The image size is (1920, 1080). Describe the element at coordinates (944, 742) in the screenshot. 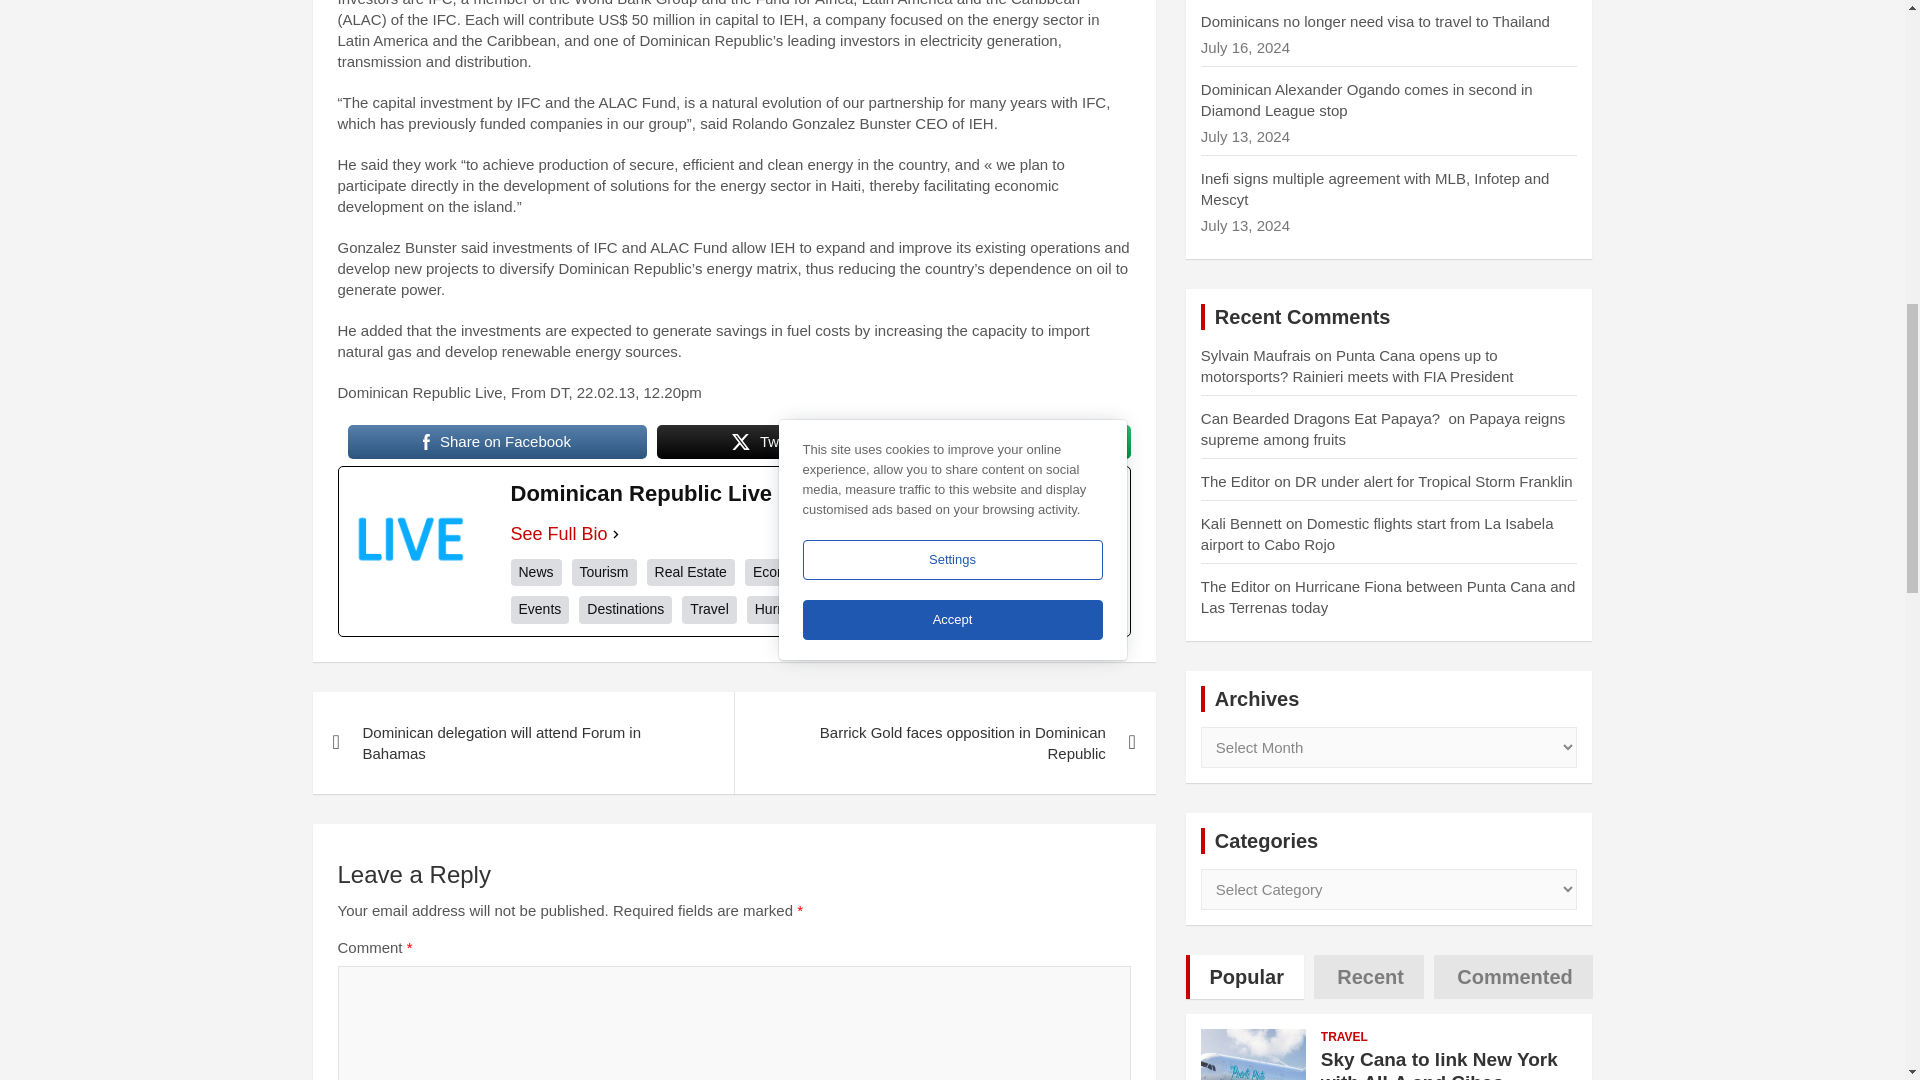

I see `Barrick Gold faces opposition in Dominican Republic` at that location.